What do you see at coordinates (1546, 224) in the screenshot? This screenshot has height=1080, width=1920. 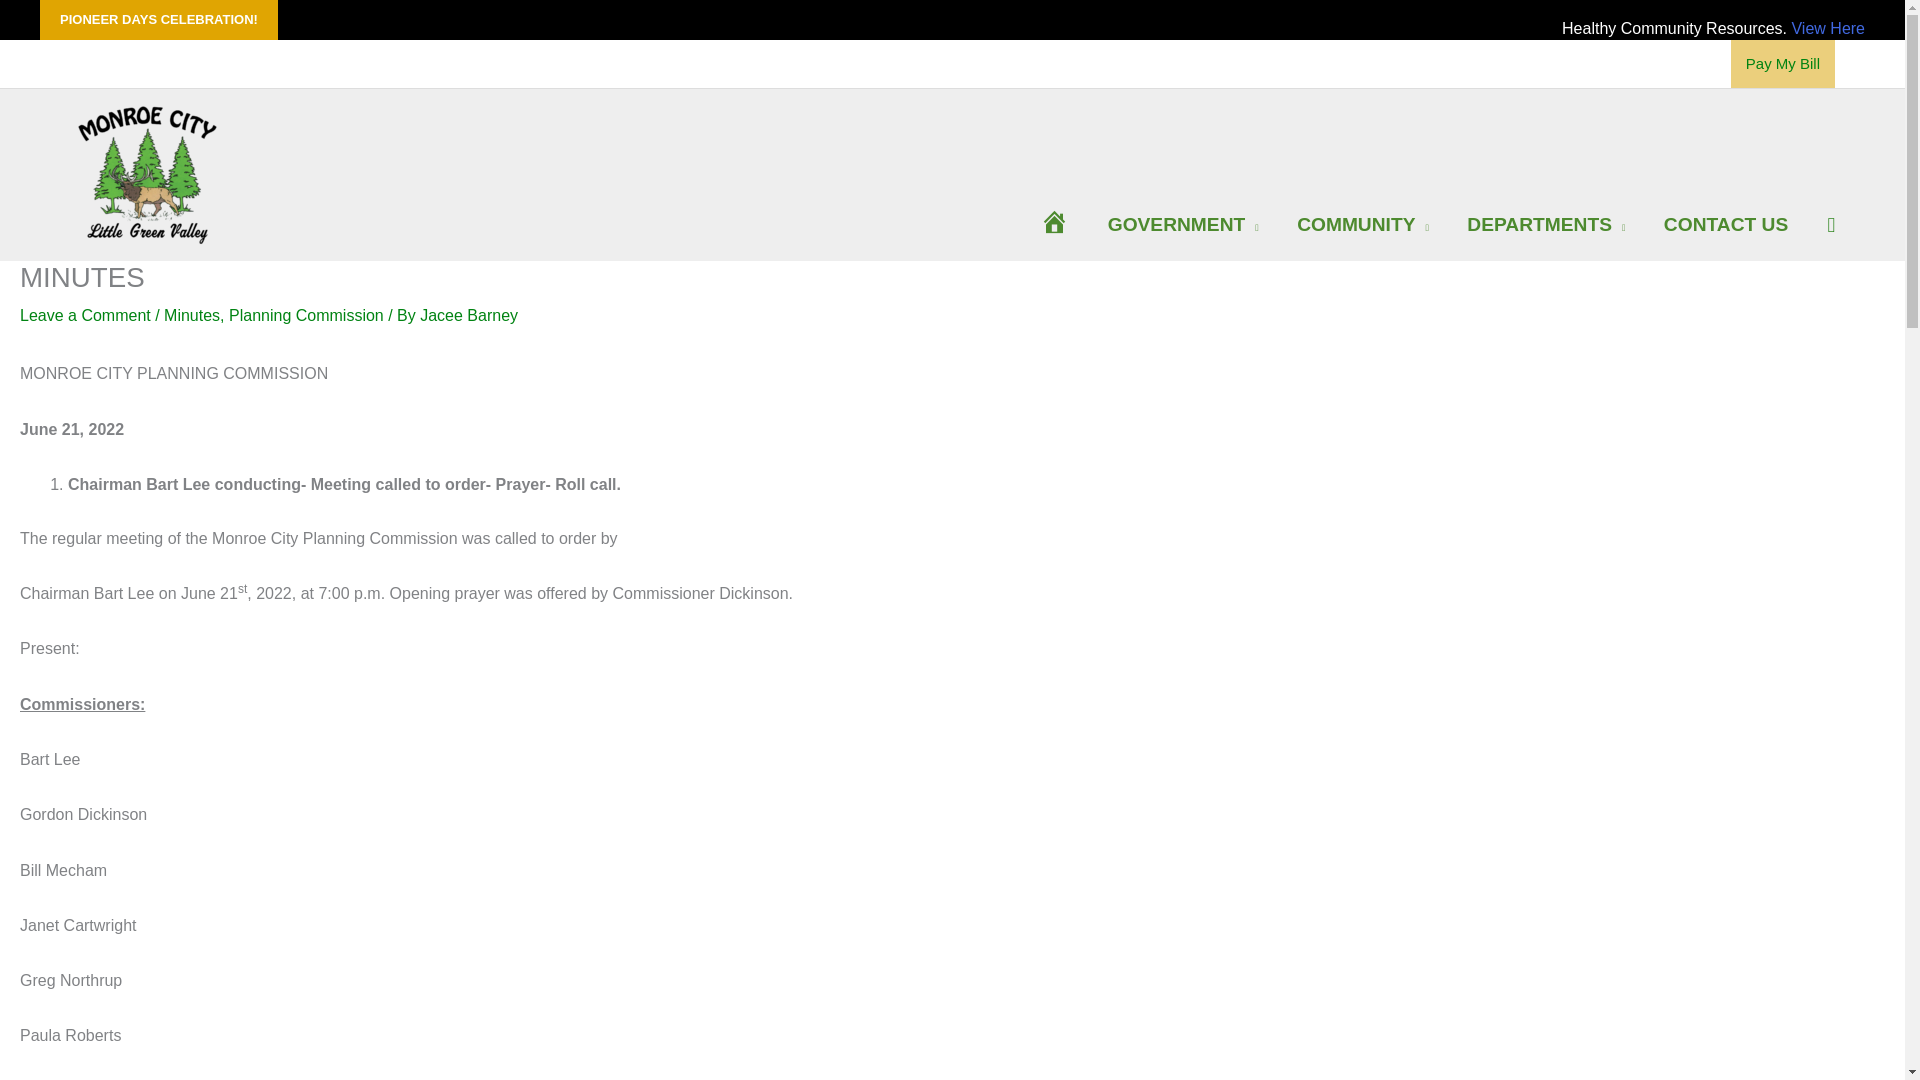 I see `DEPARTMENTS` at bounding box center [1546, 224].